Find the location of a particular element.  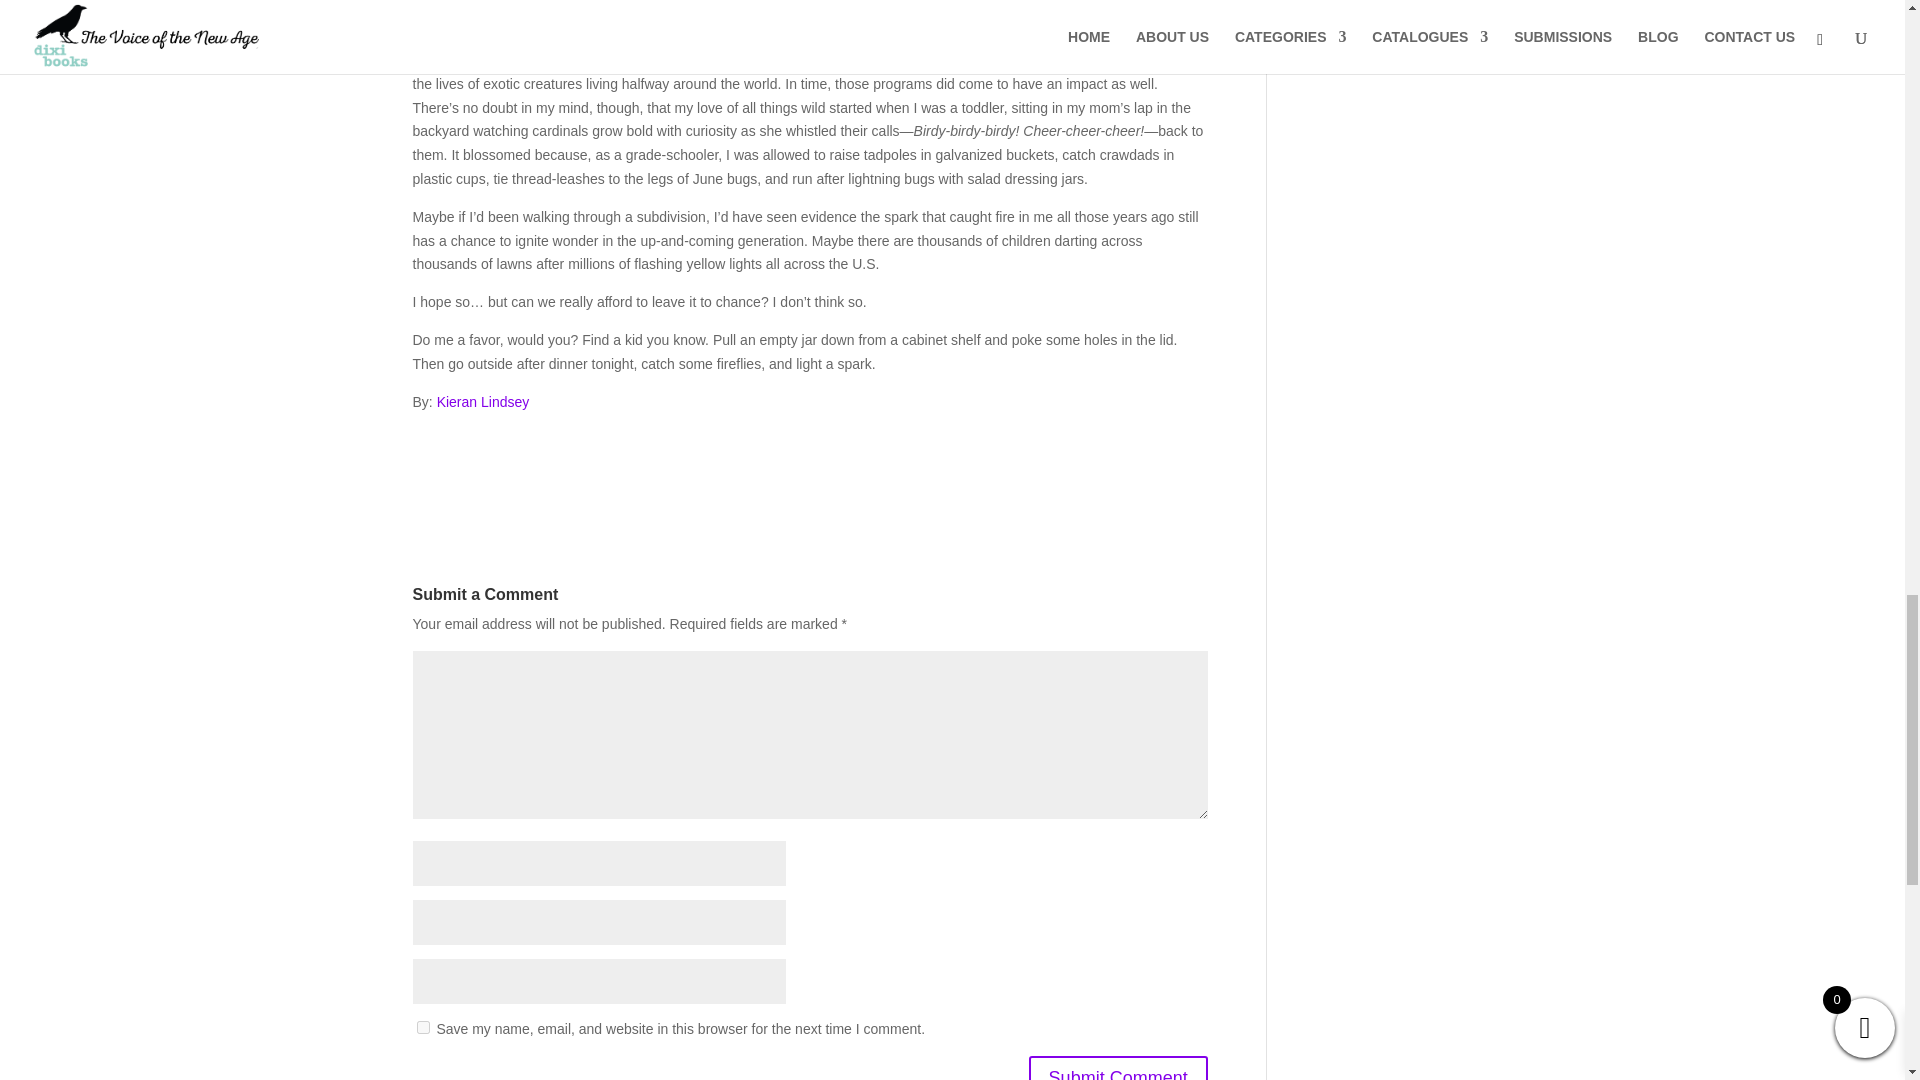

yes is located at coordinates (422, 1026).